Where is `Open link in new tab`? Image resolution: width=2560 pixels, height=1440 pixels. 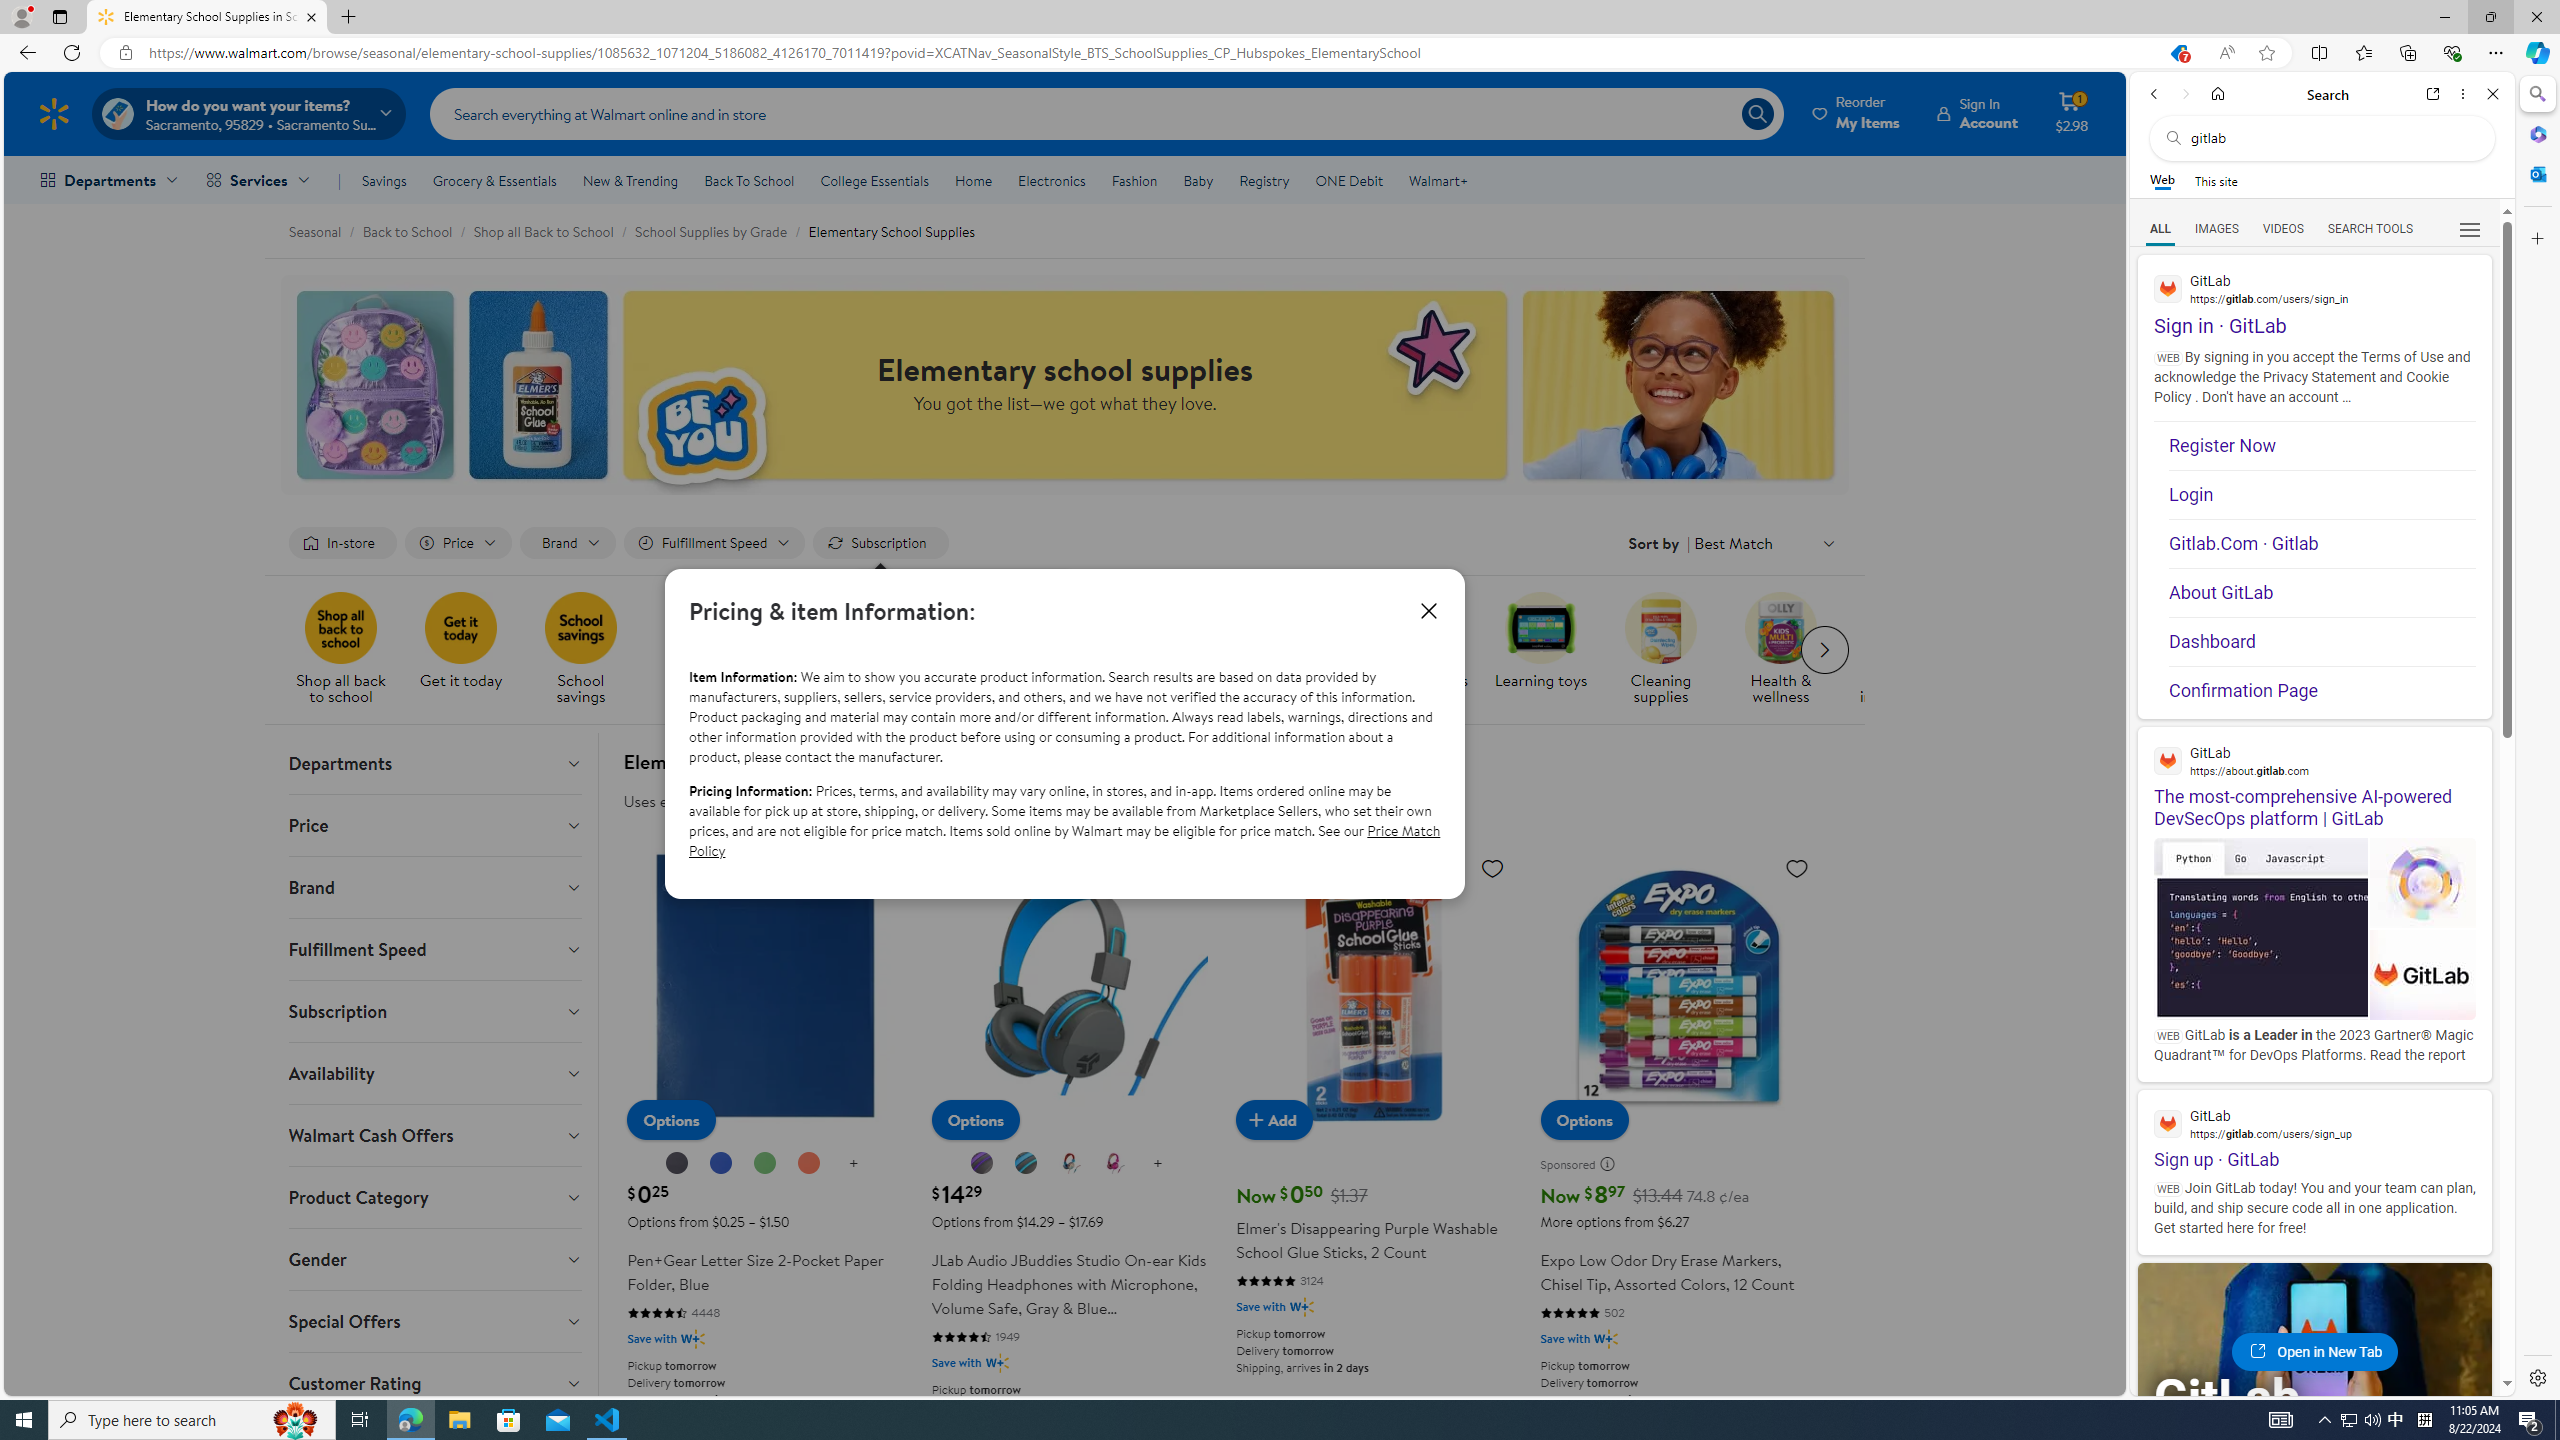 Open link in new tab is located at coordinates (2433, 94).